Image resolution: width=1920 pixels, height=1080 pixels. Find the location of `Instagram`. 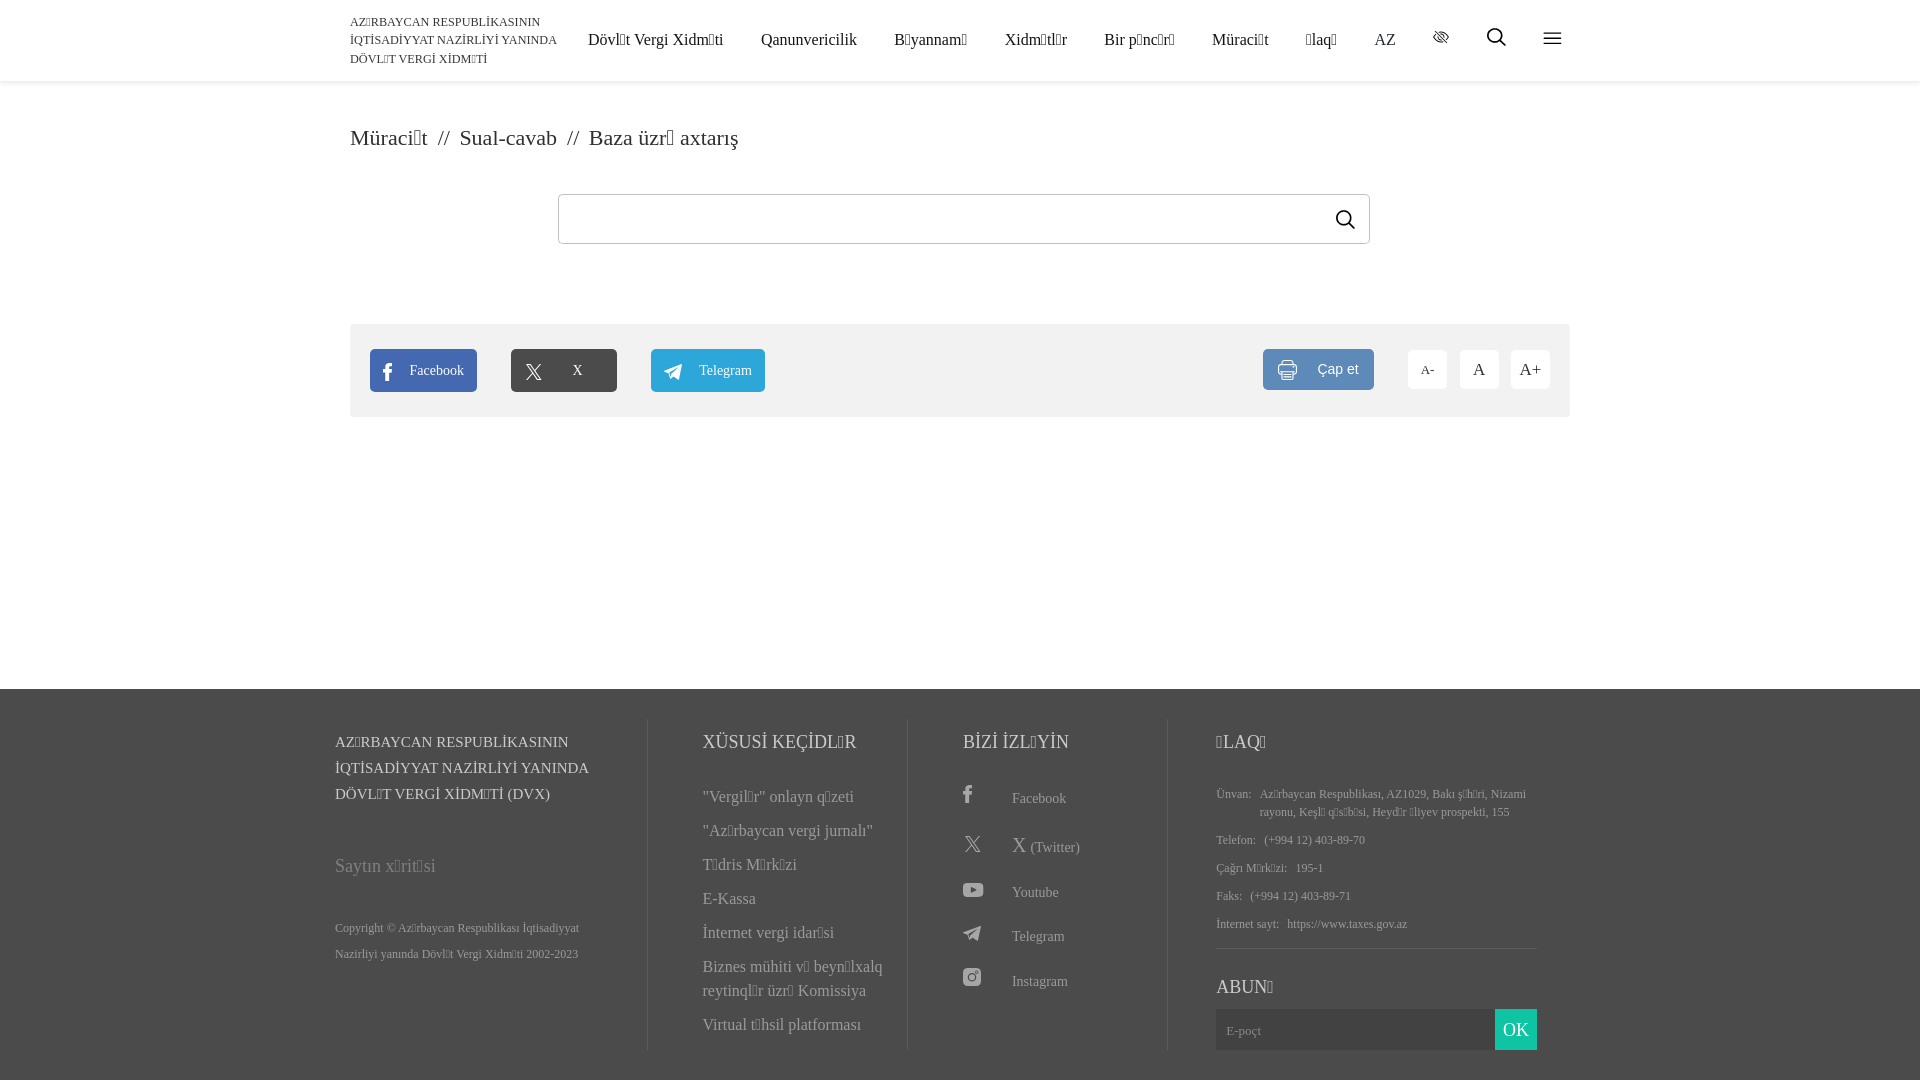

Instagram is located at coordinates (1058, 980).